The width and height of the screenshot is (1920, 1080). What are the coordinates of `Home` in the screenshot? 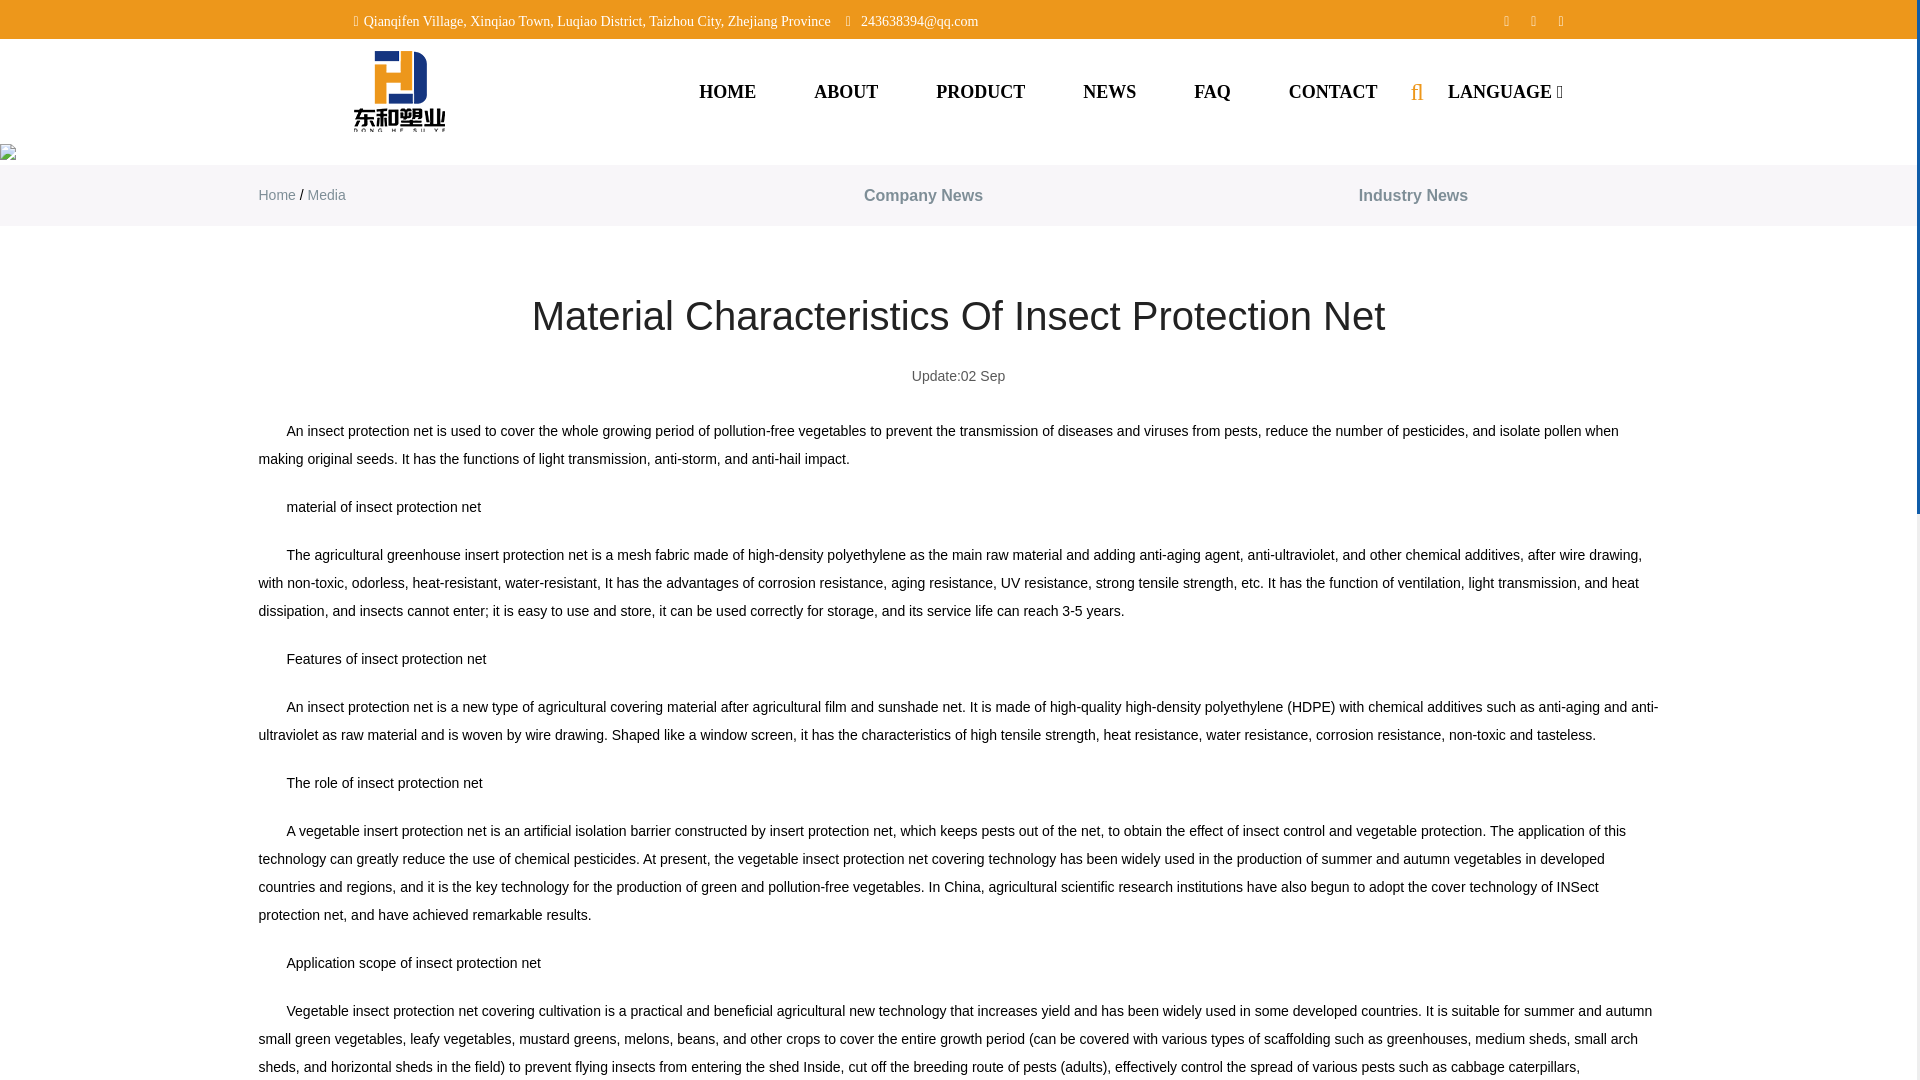 It's located at (276, 194).